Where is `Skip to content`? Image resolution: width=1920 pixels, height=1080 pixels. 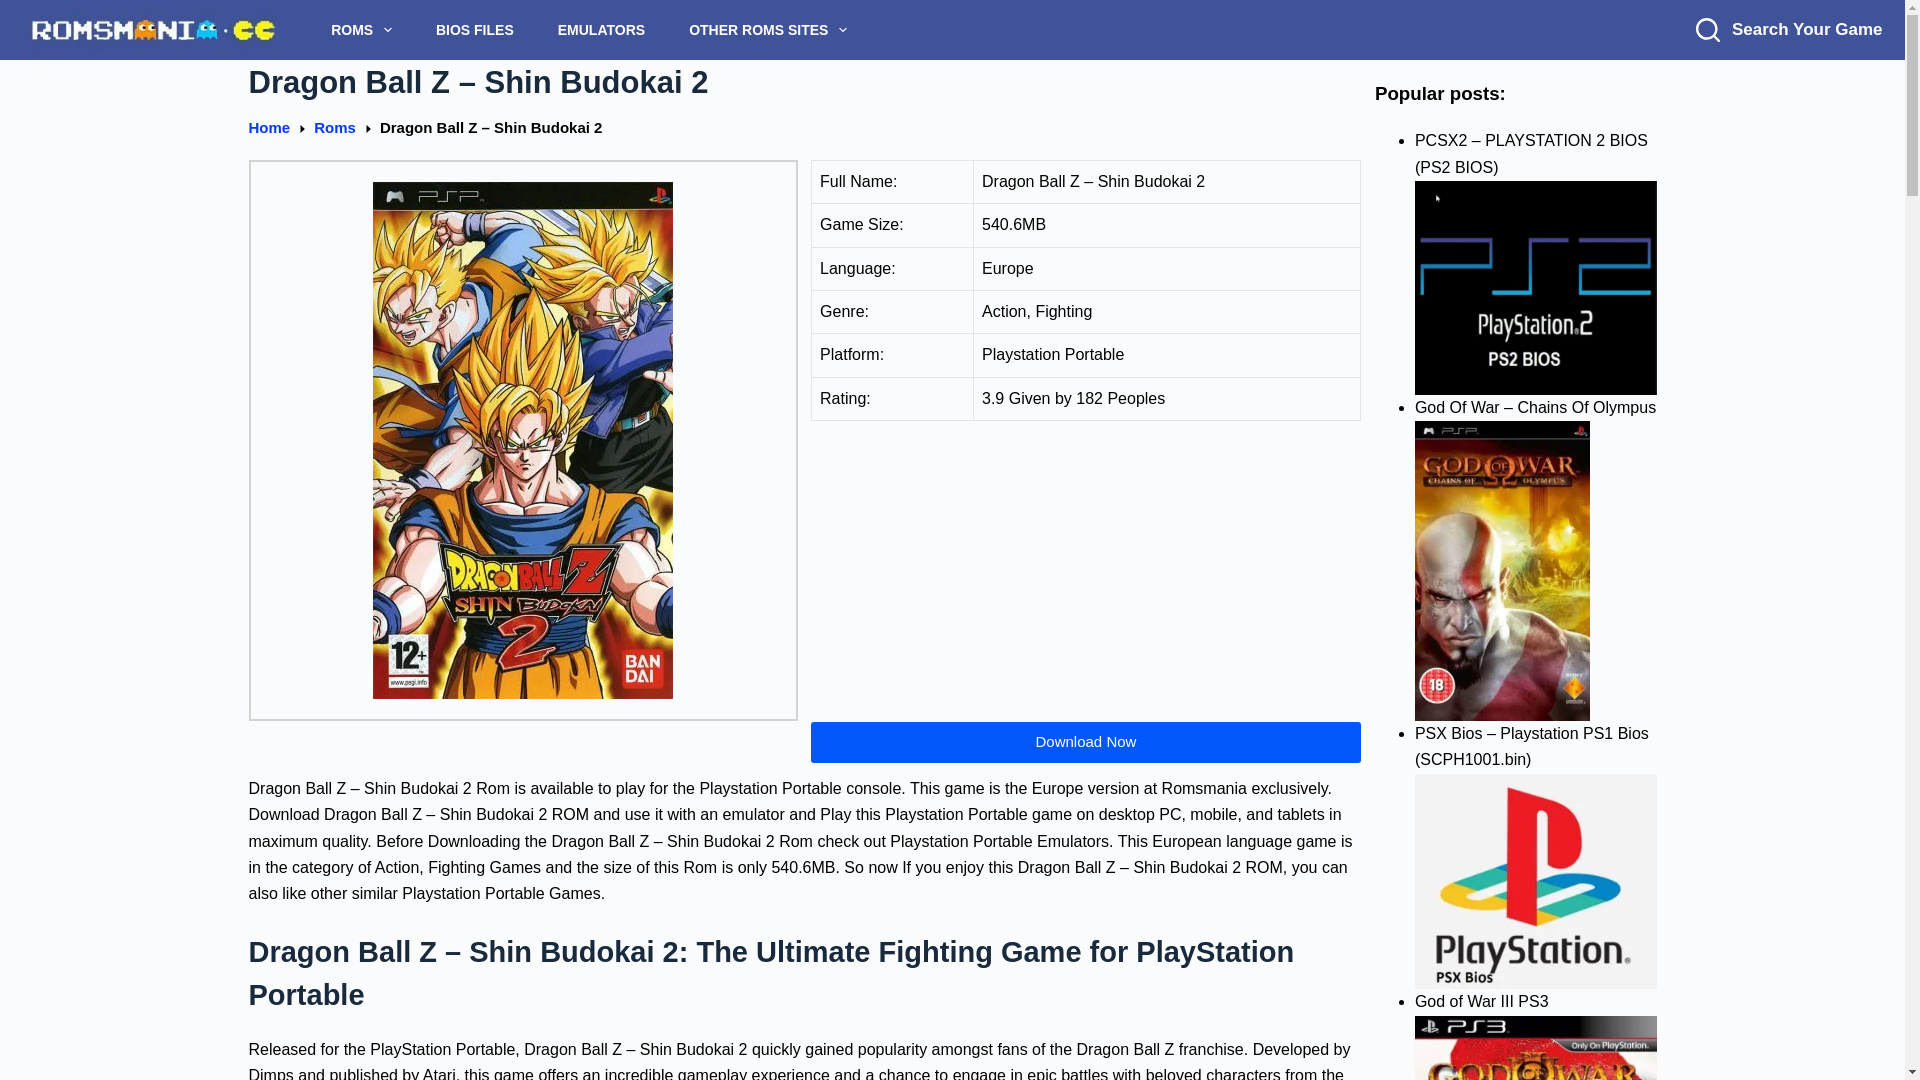 Skip to content is located at coordinates (20, 10).